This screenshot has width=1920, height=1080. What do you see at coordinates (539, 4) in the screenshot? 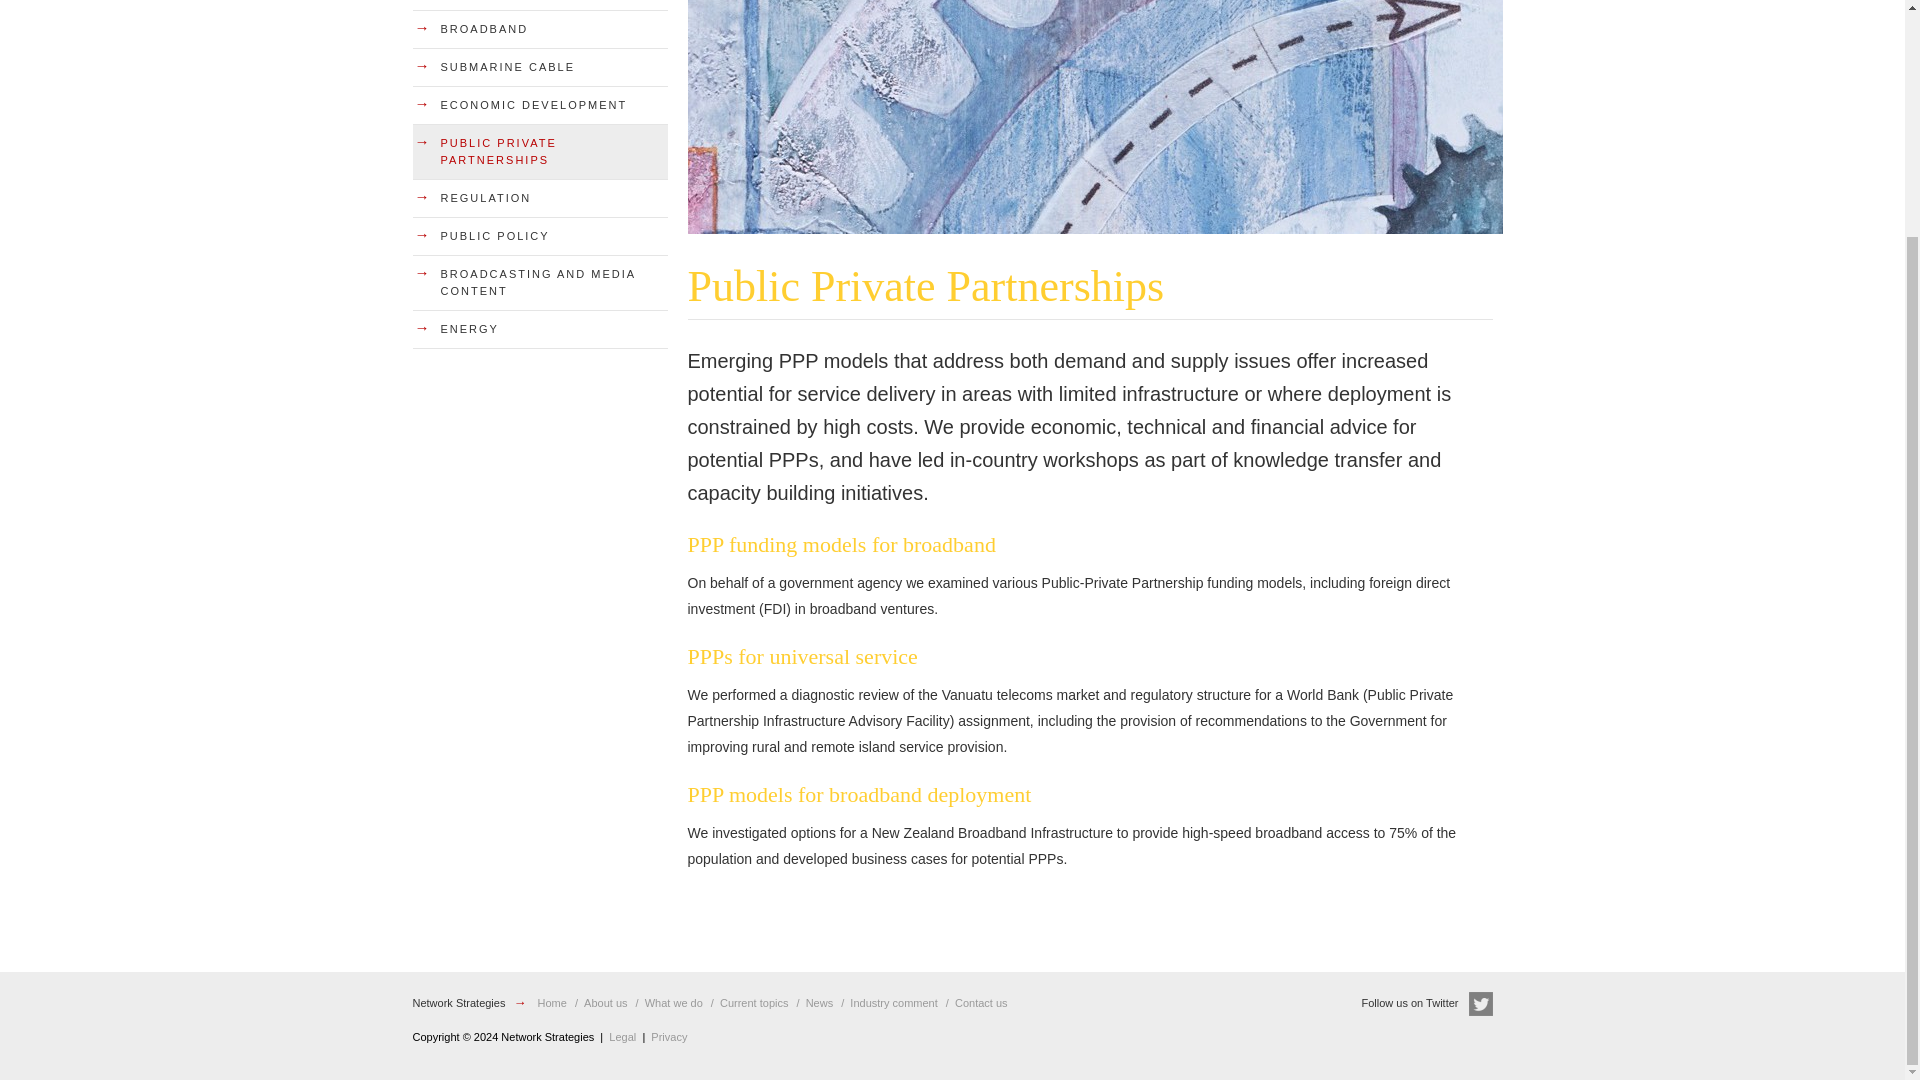
I see `Go to the Mobile page` at bounding box center [539, 4].